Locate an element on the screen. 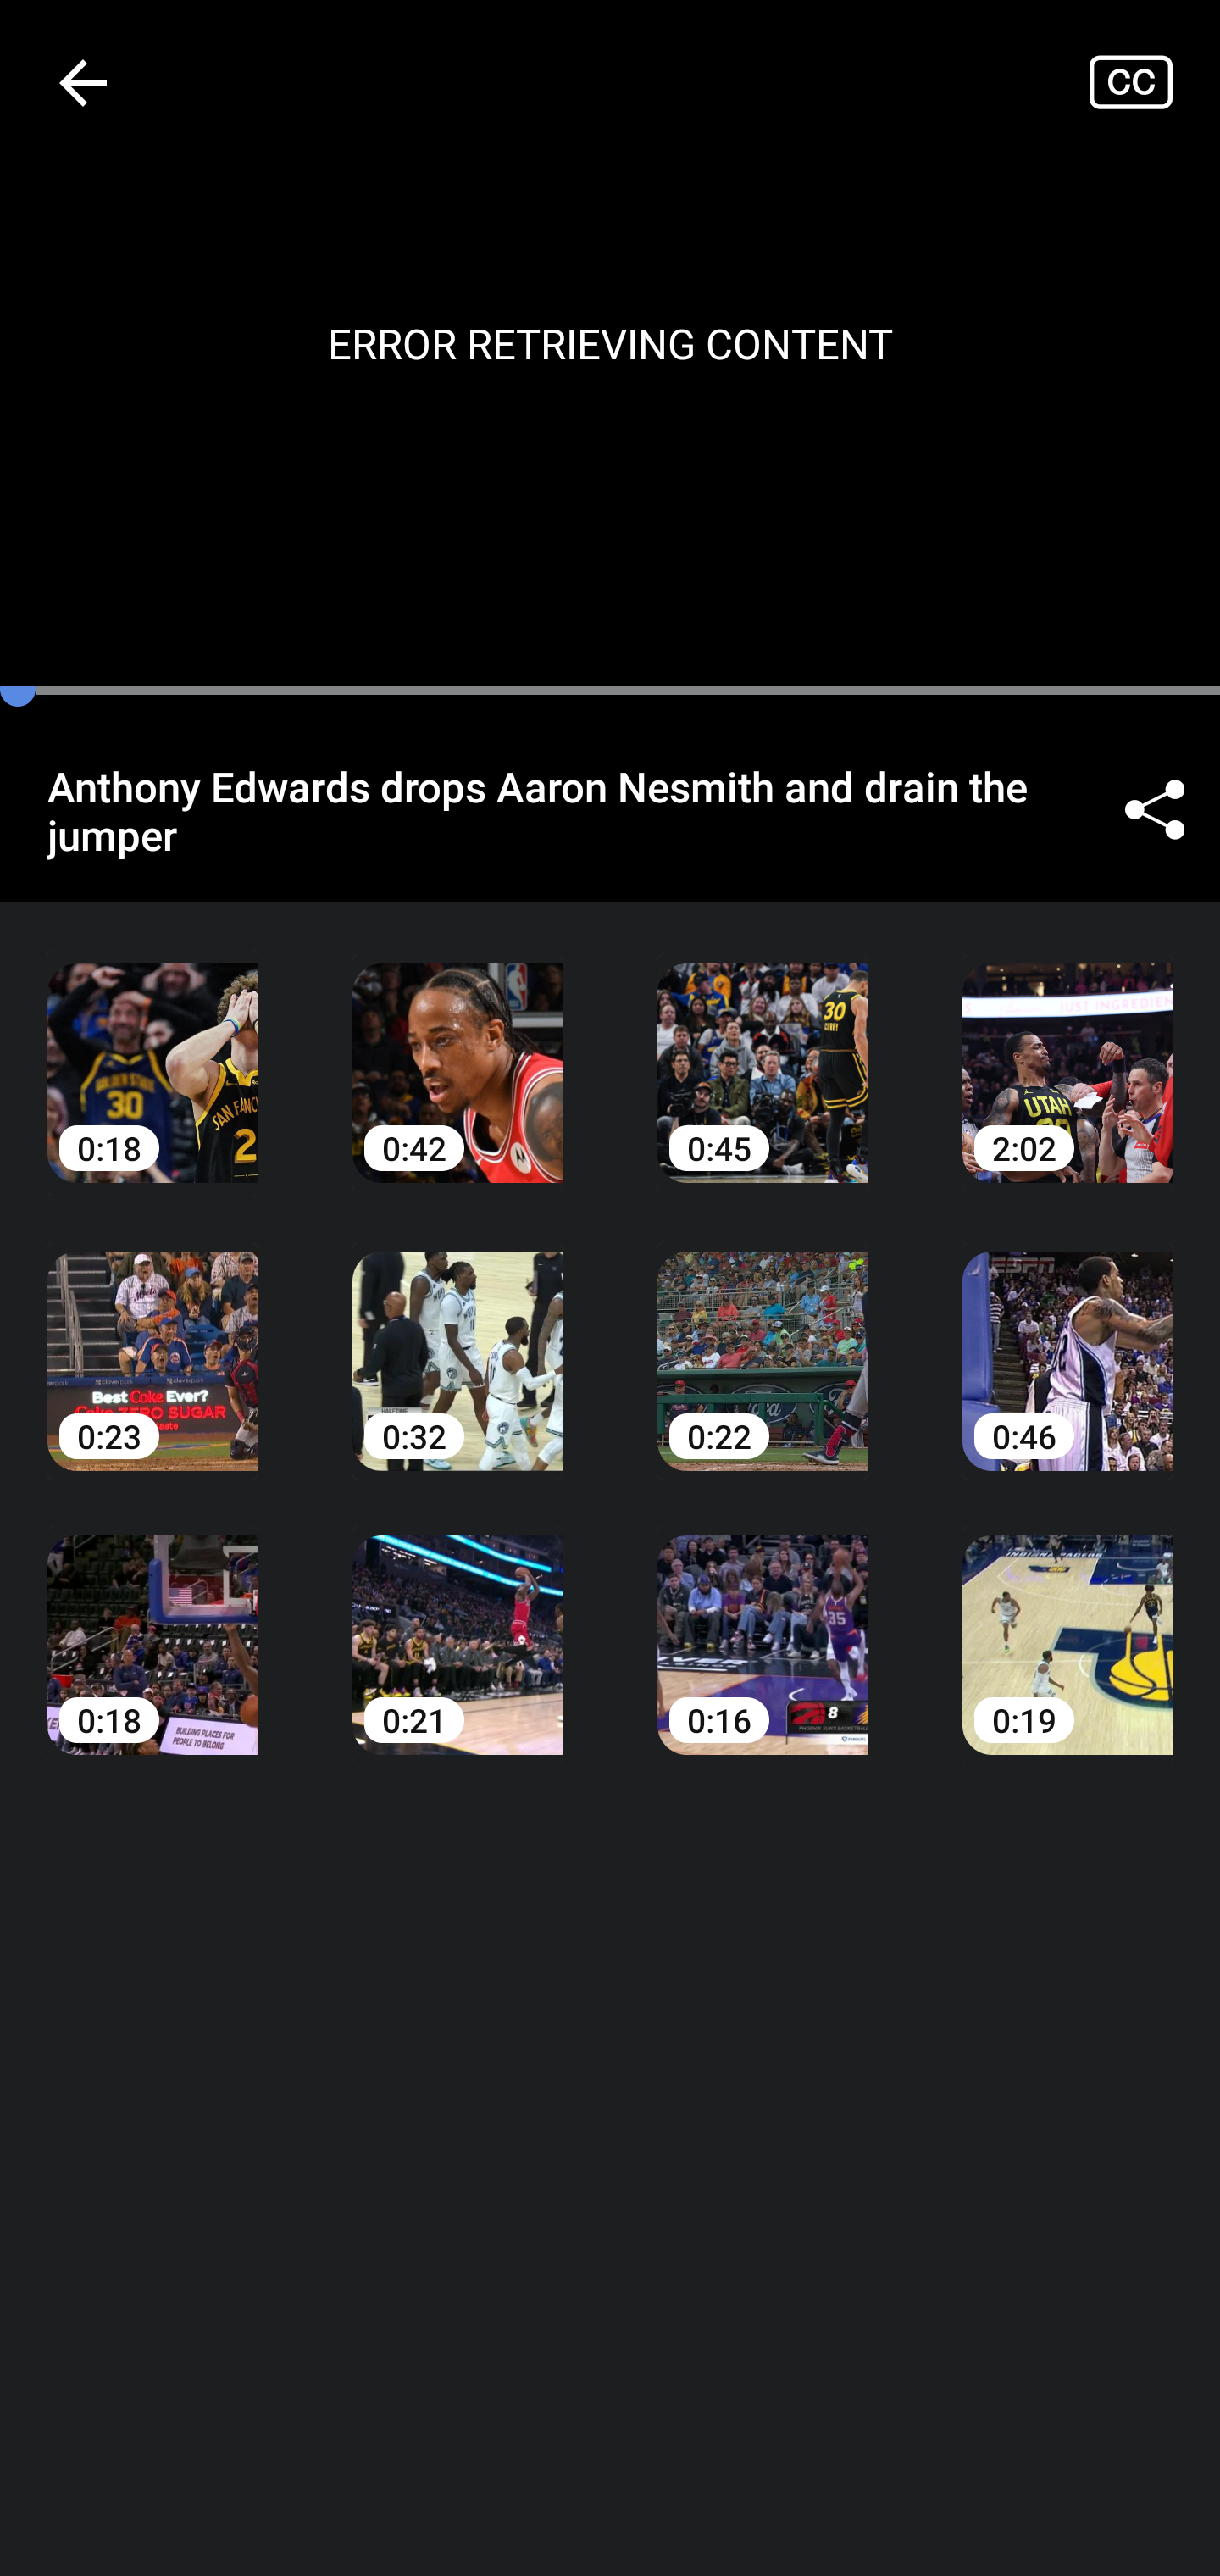  Share © is located at coordinates (1154, 810).